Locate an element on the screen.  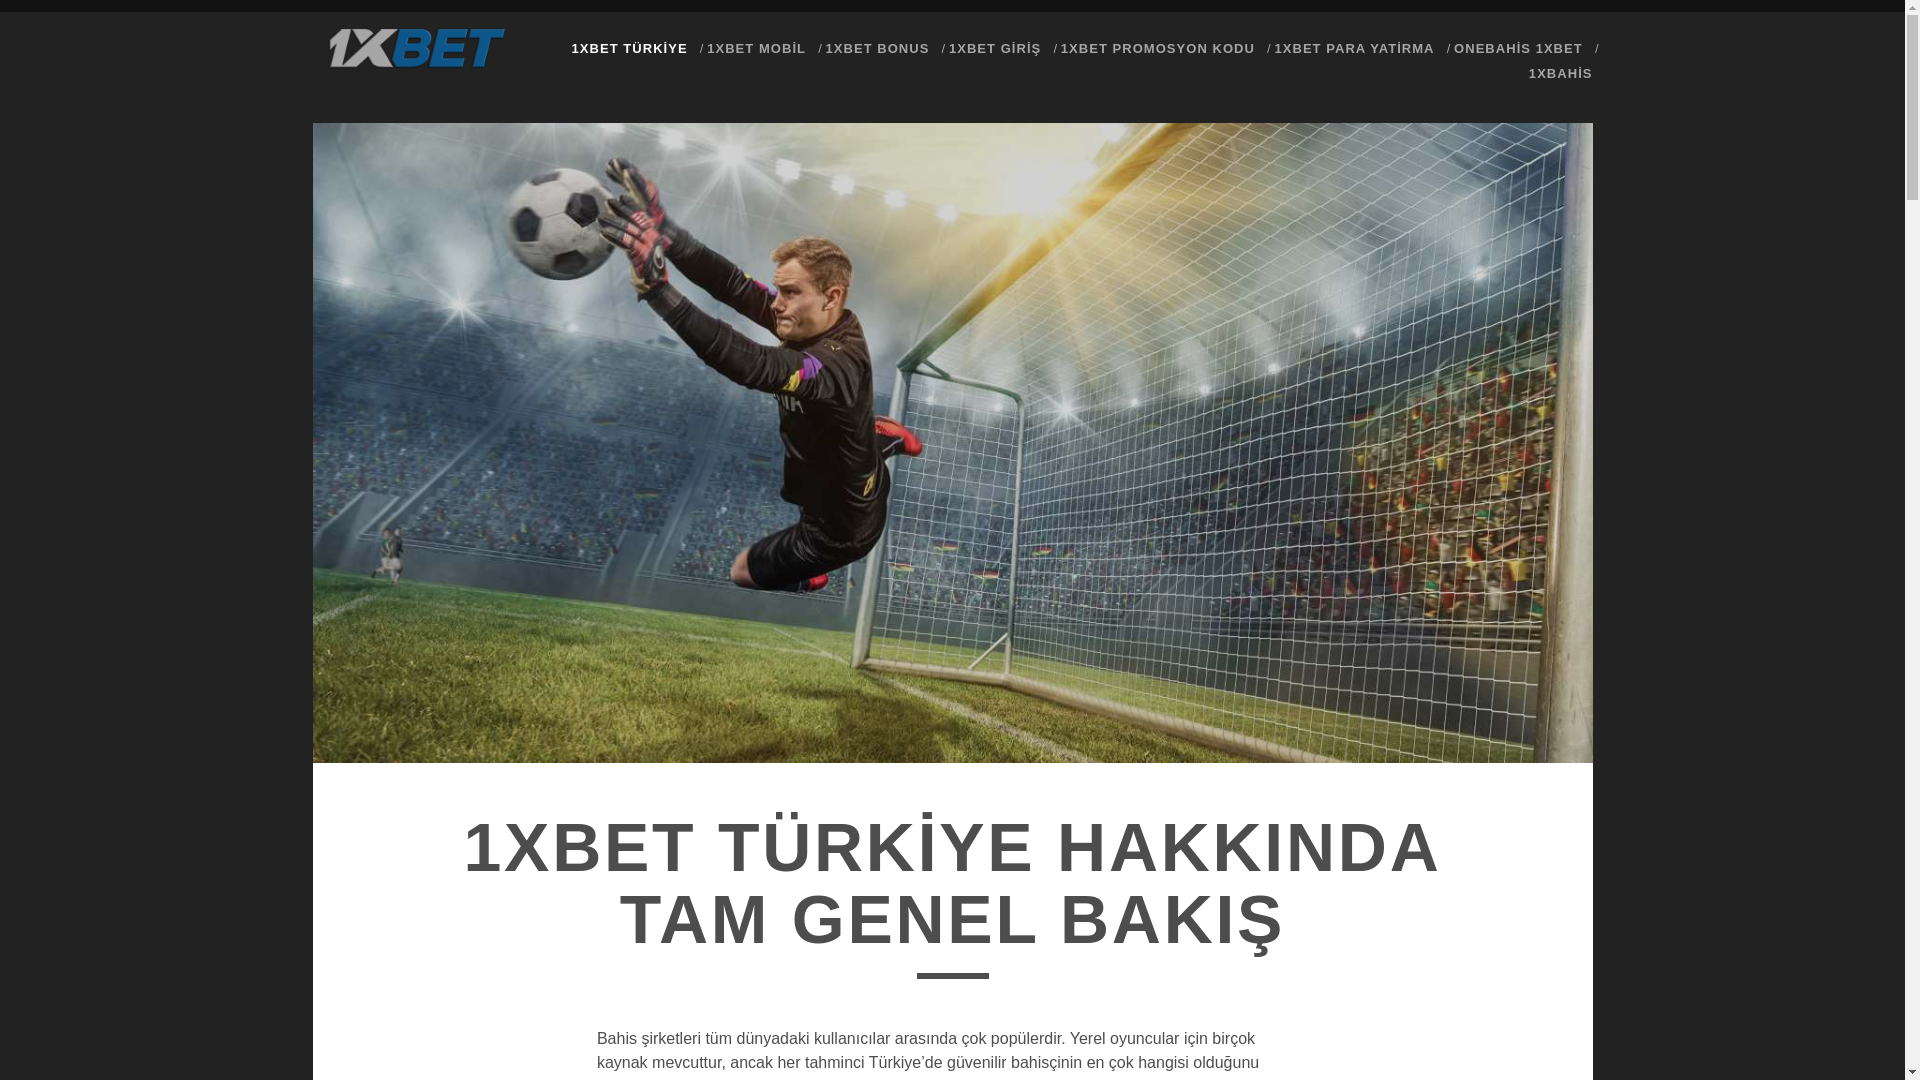
1XBET BONUS is located at coordinates (878, 49).